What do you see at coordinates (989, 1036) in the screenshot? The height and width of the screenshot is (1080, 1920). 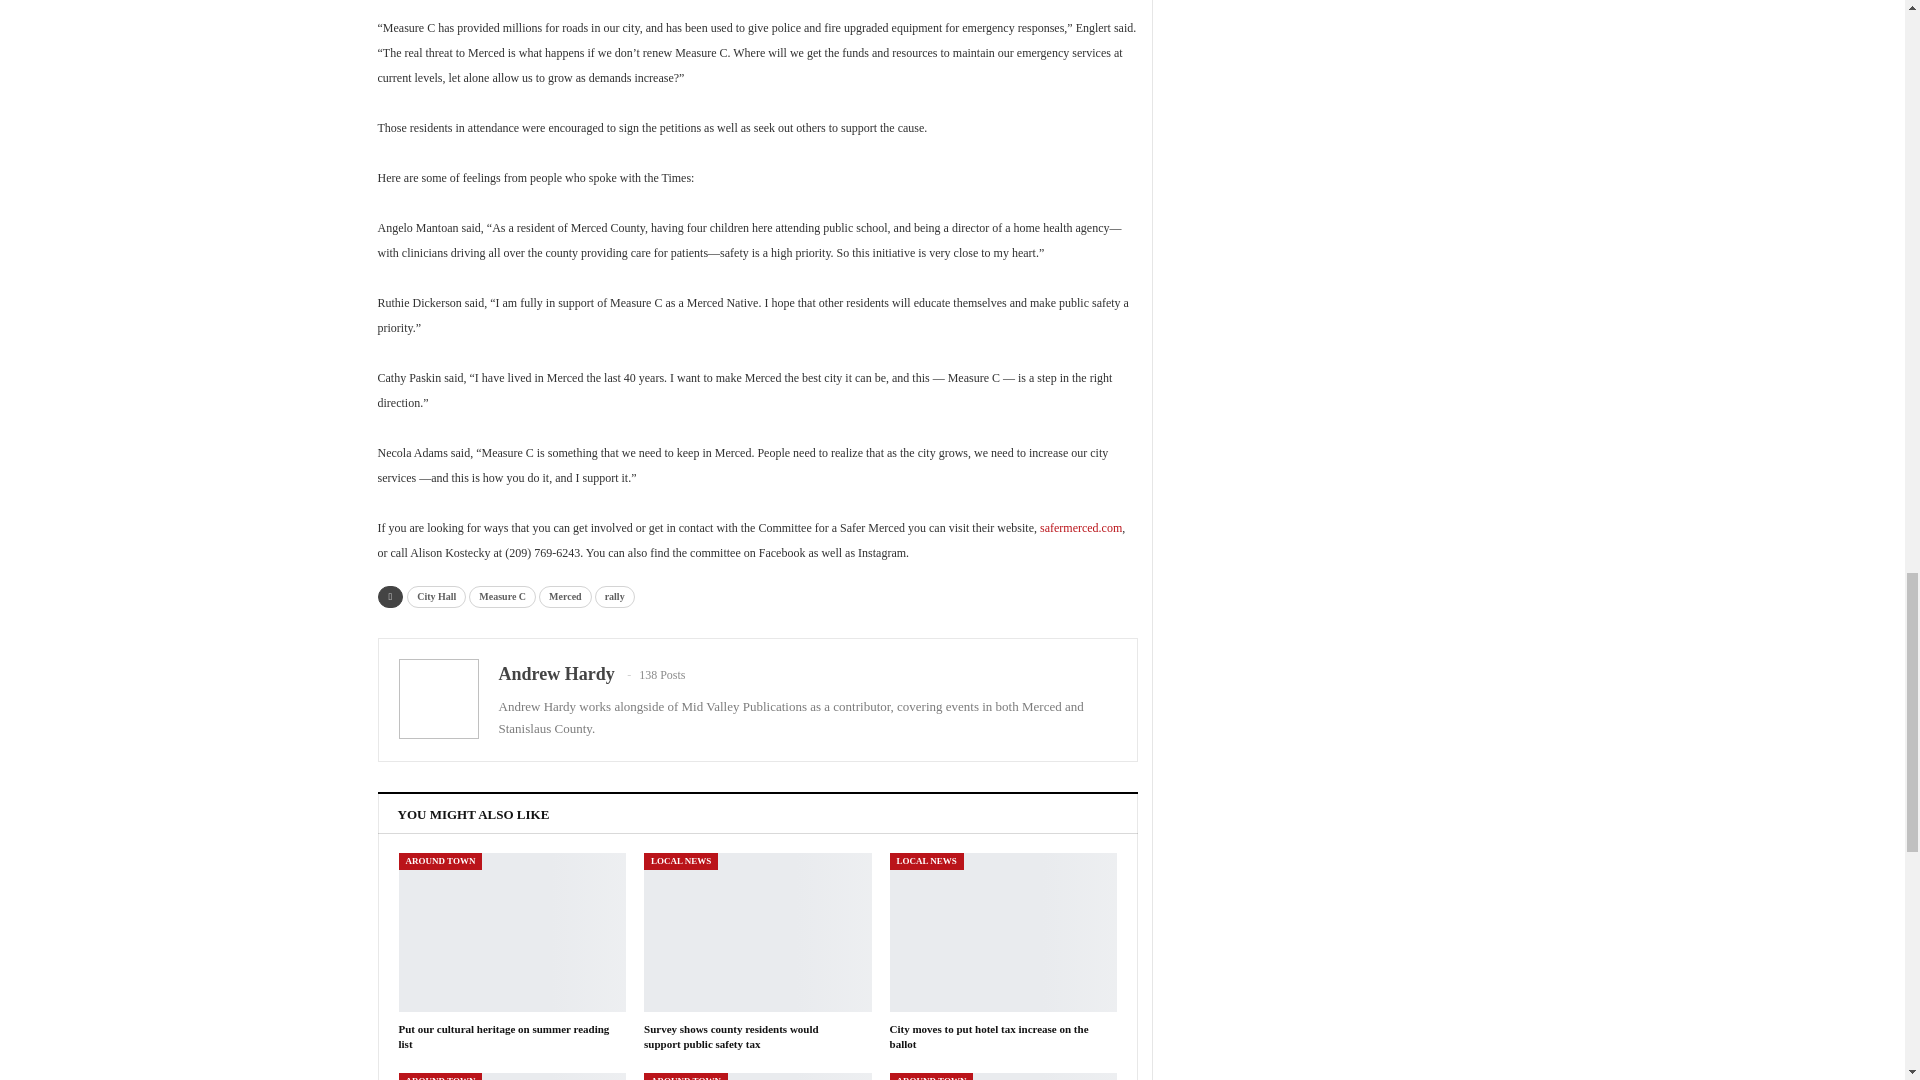 I see `City moves to put hotel tax increase on the ballot` at bounding box center [989, 1036].